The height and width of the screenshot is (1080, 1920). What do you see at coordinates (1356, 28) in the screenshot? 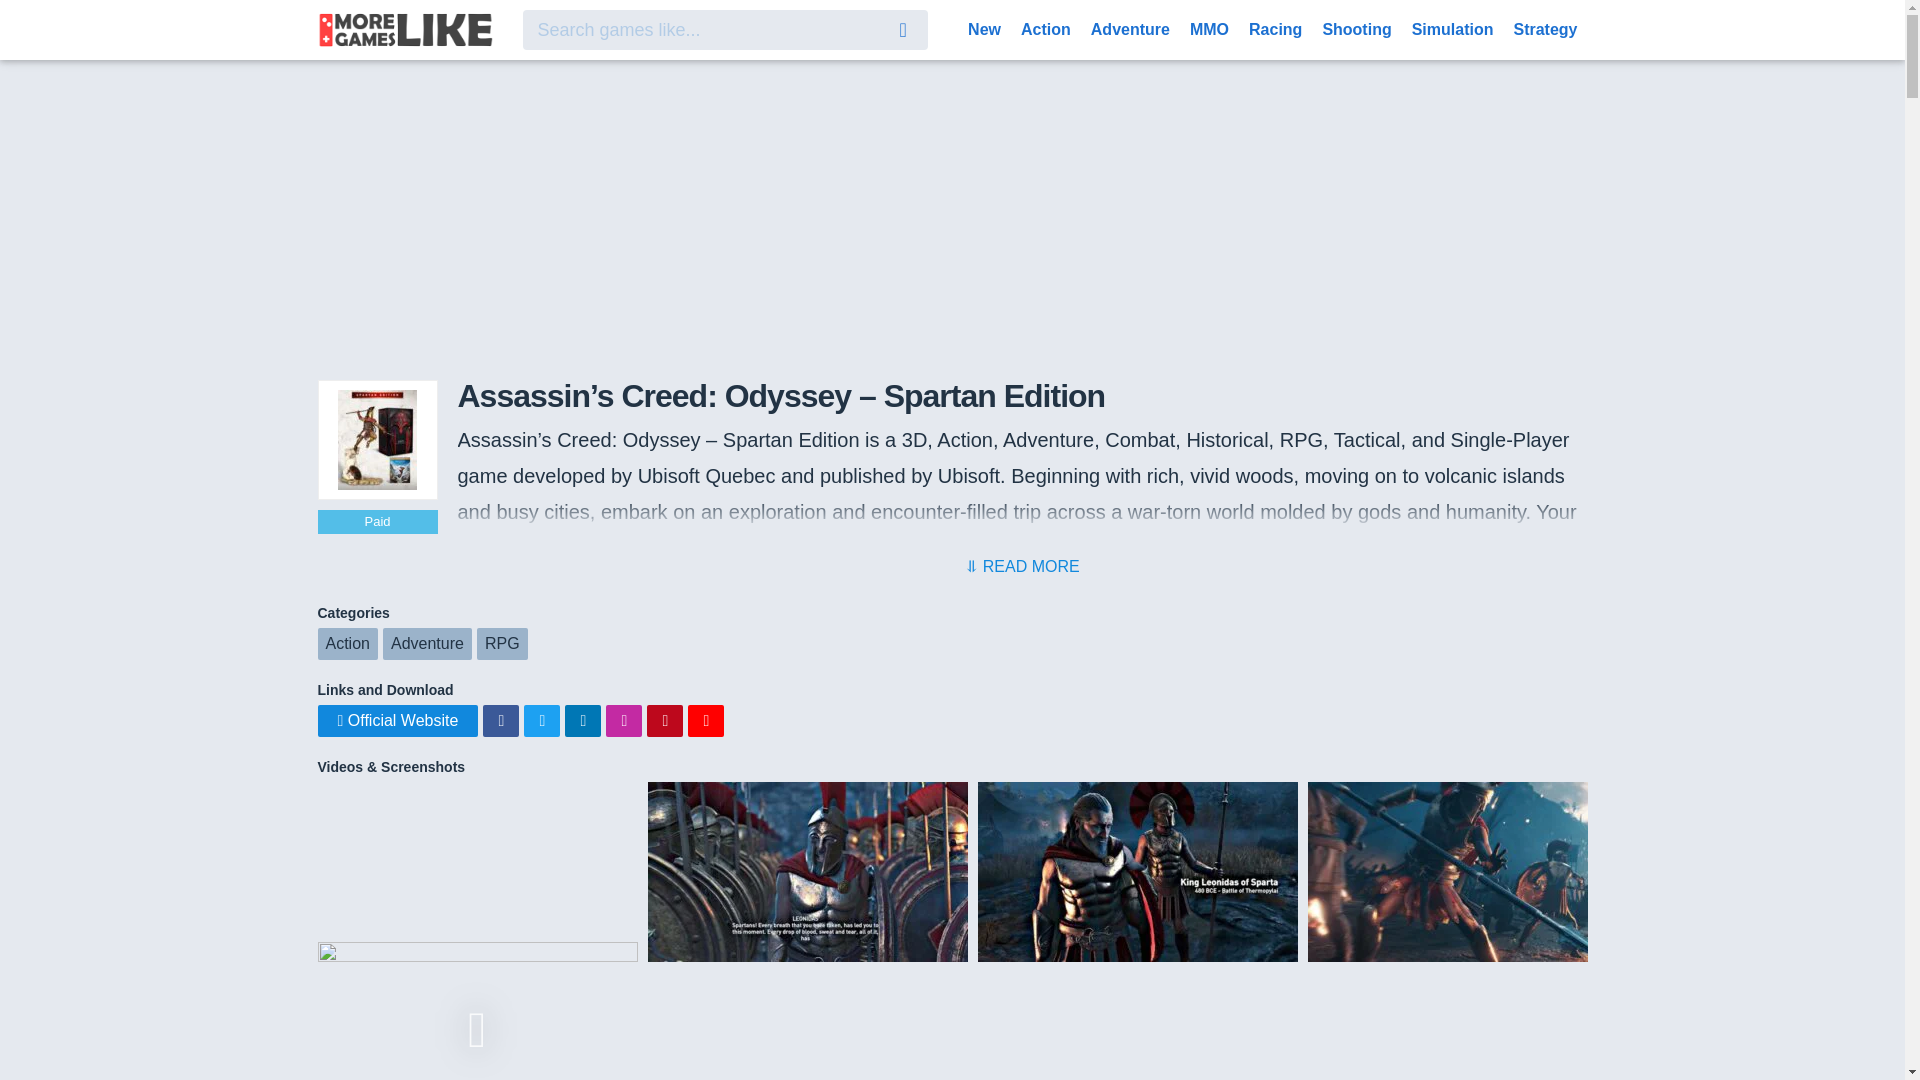
I see `Shooting` at bounding box center [1356, 28].